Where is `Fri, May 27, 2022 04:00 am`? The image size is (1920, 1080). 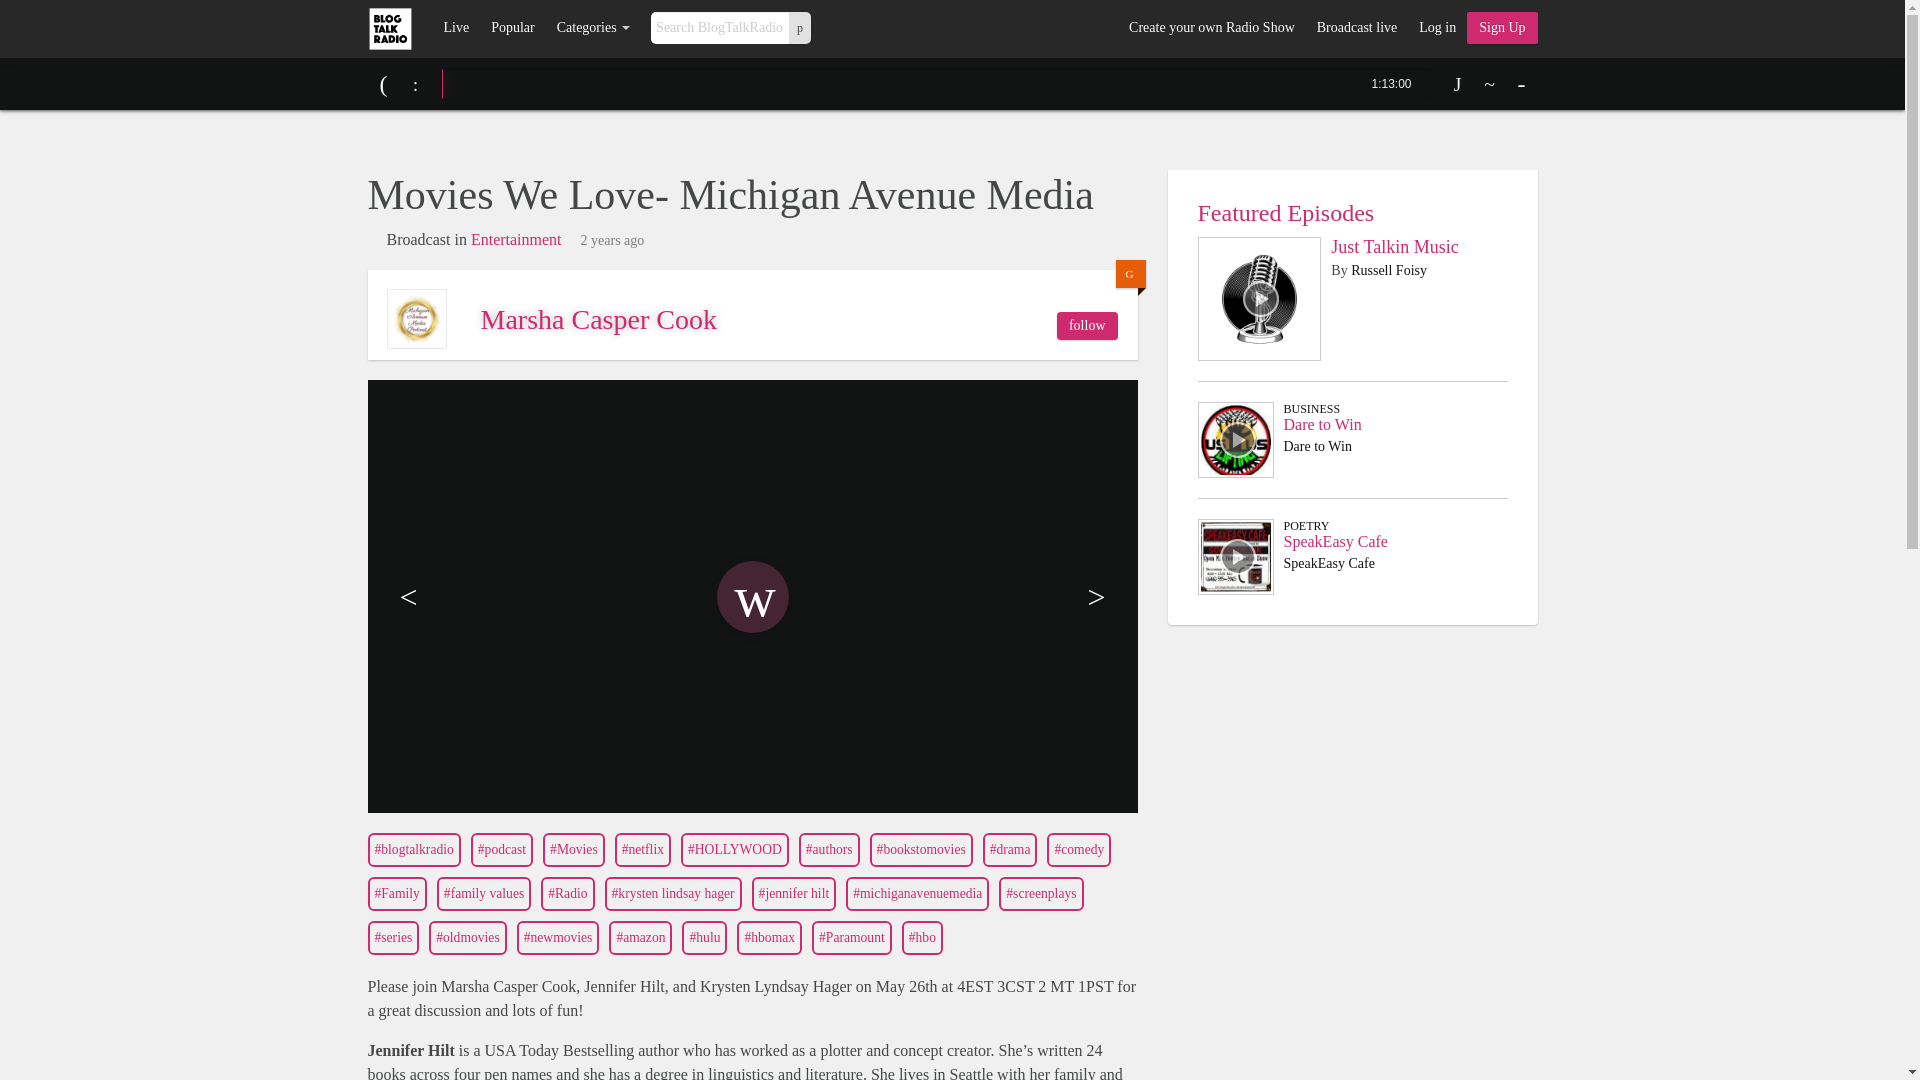
Fri, May 27, 2022 04:00 am is located at coordinates (613, 241).